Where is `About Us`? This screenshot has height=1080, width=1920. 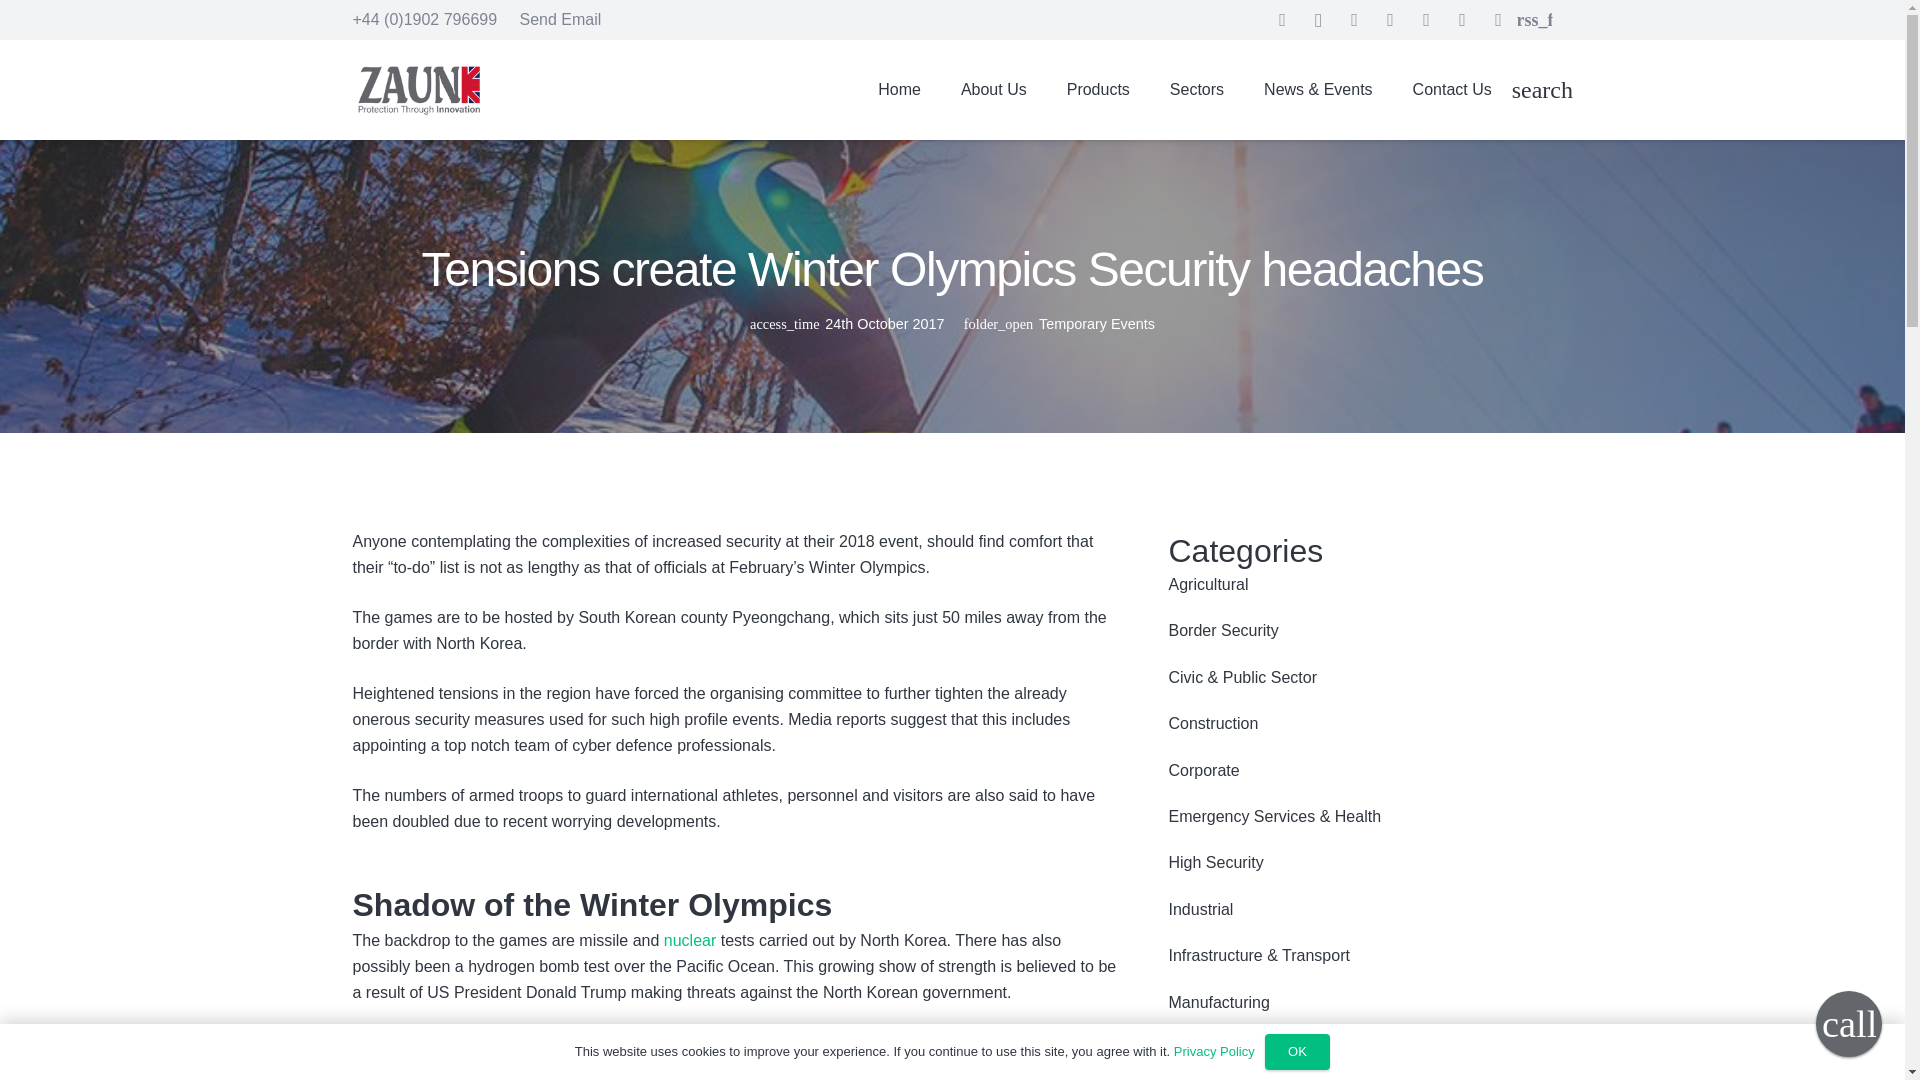
About Us is located at coordinates (993, 89).